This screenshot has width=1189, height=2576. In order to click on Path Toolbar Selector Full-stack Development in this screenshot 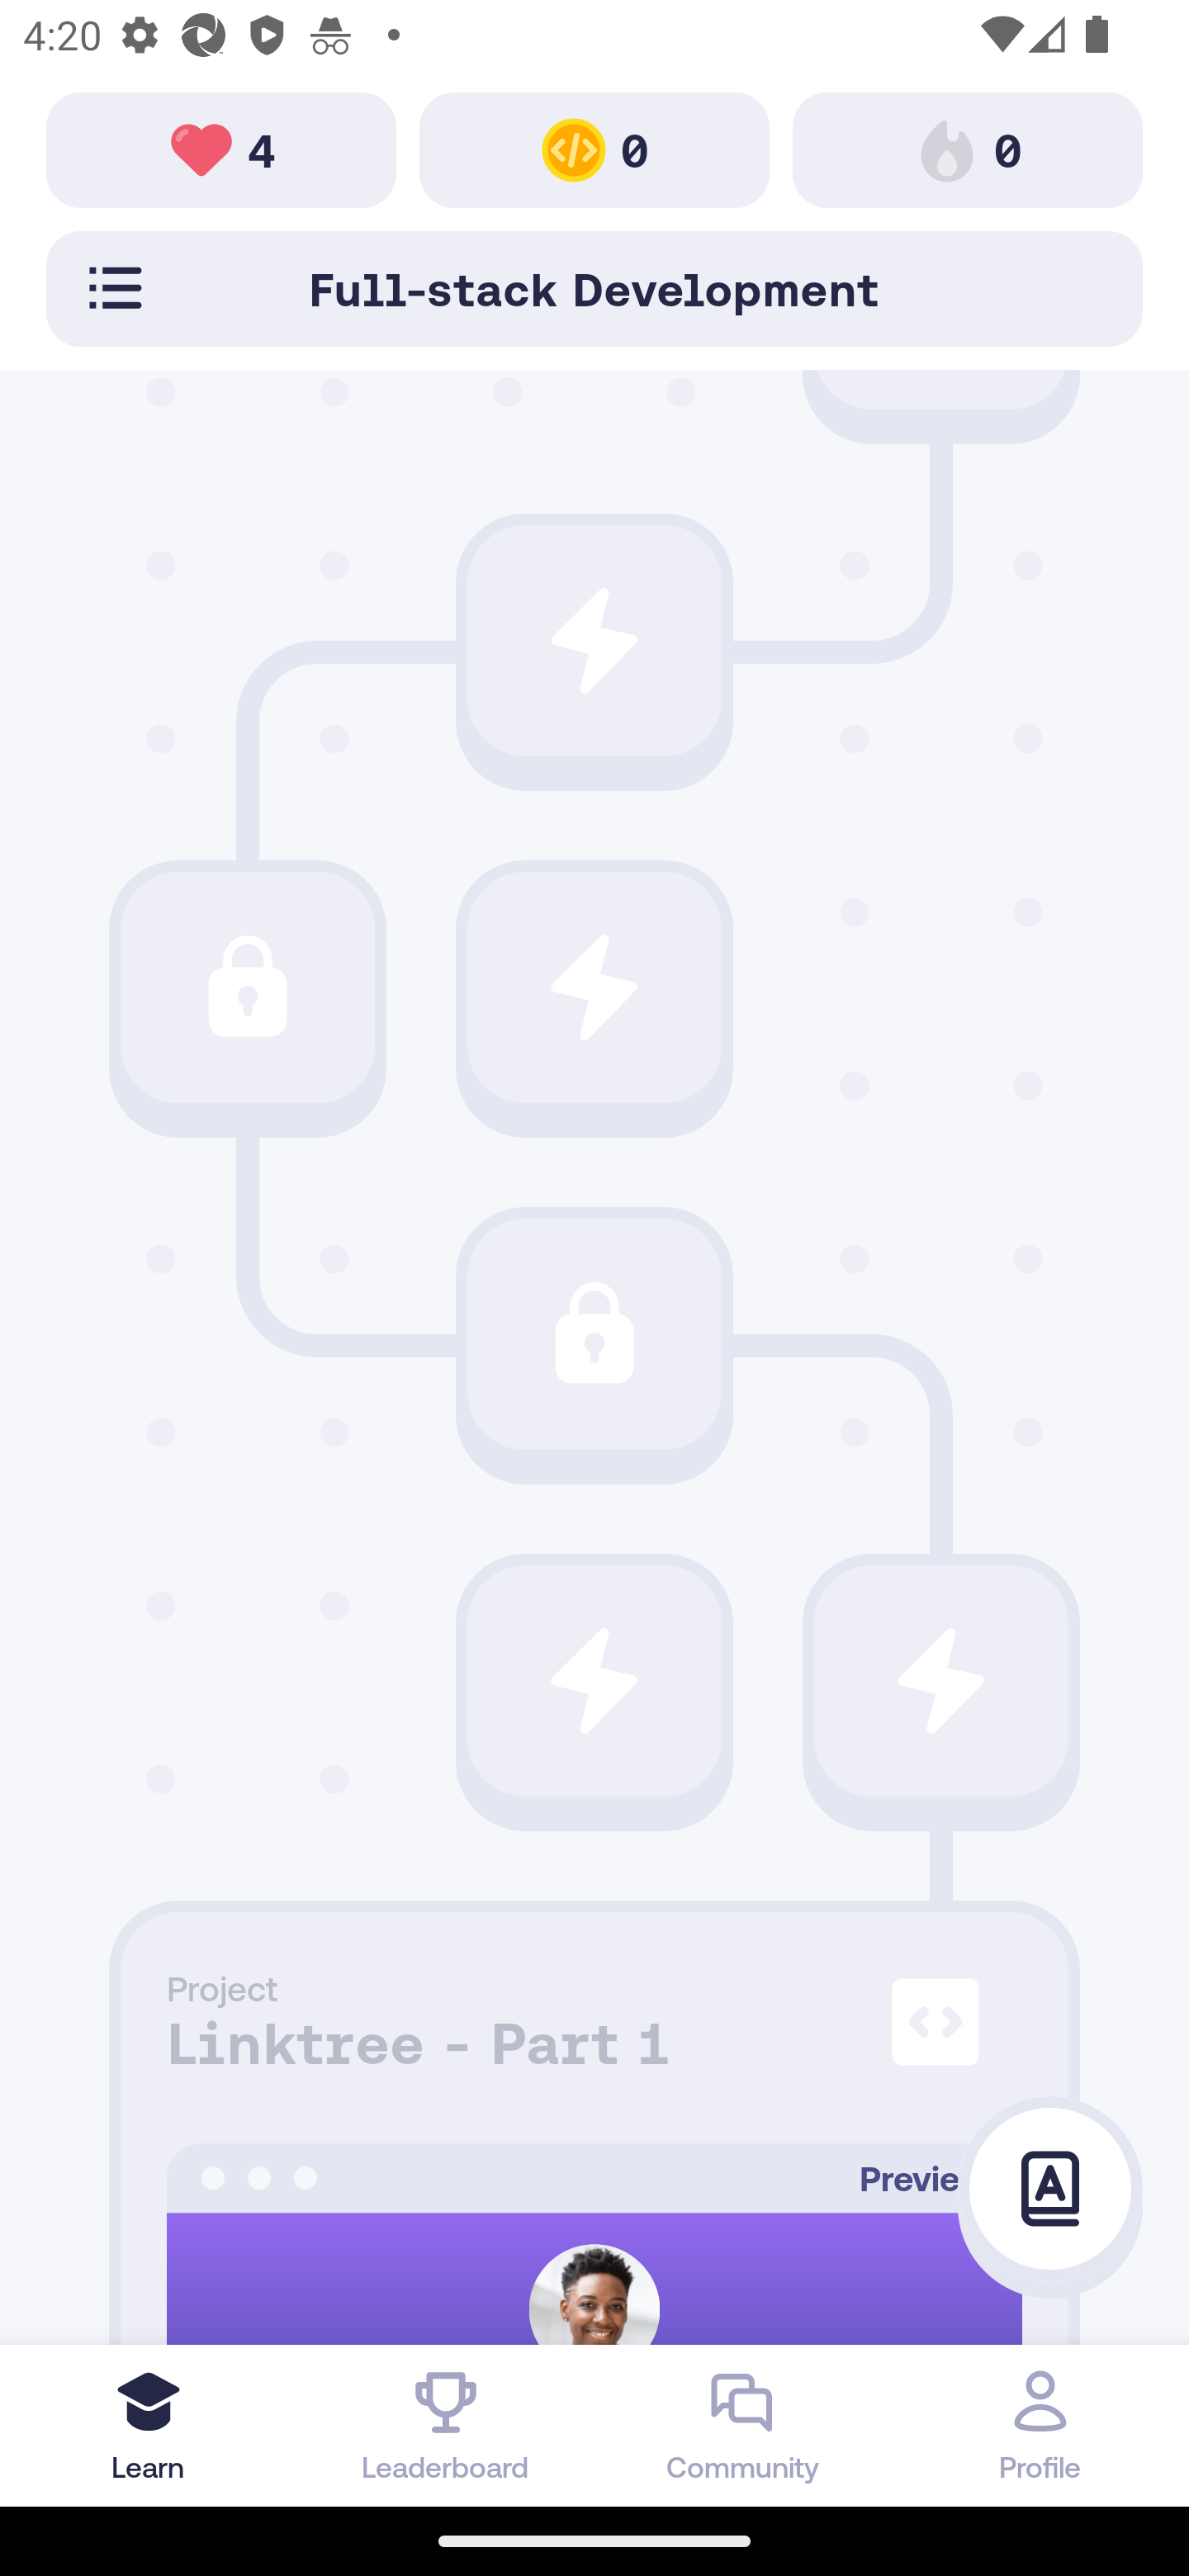, I will do `click(594, 288)`.